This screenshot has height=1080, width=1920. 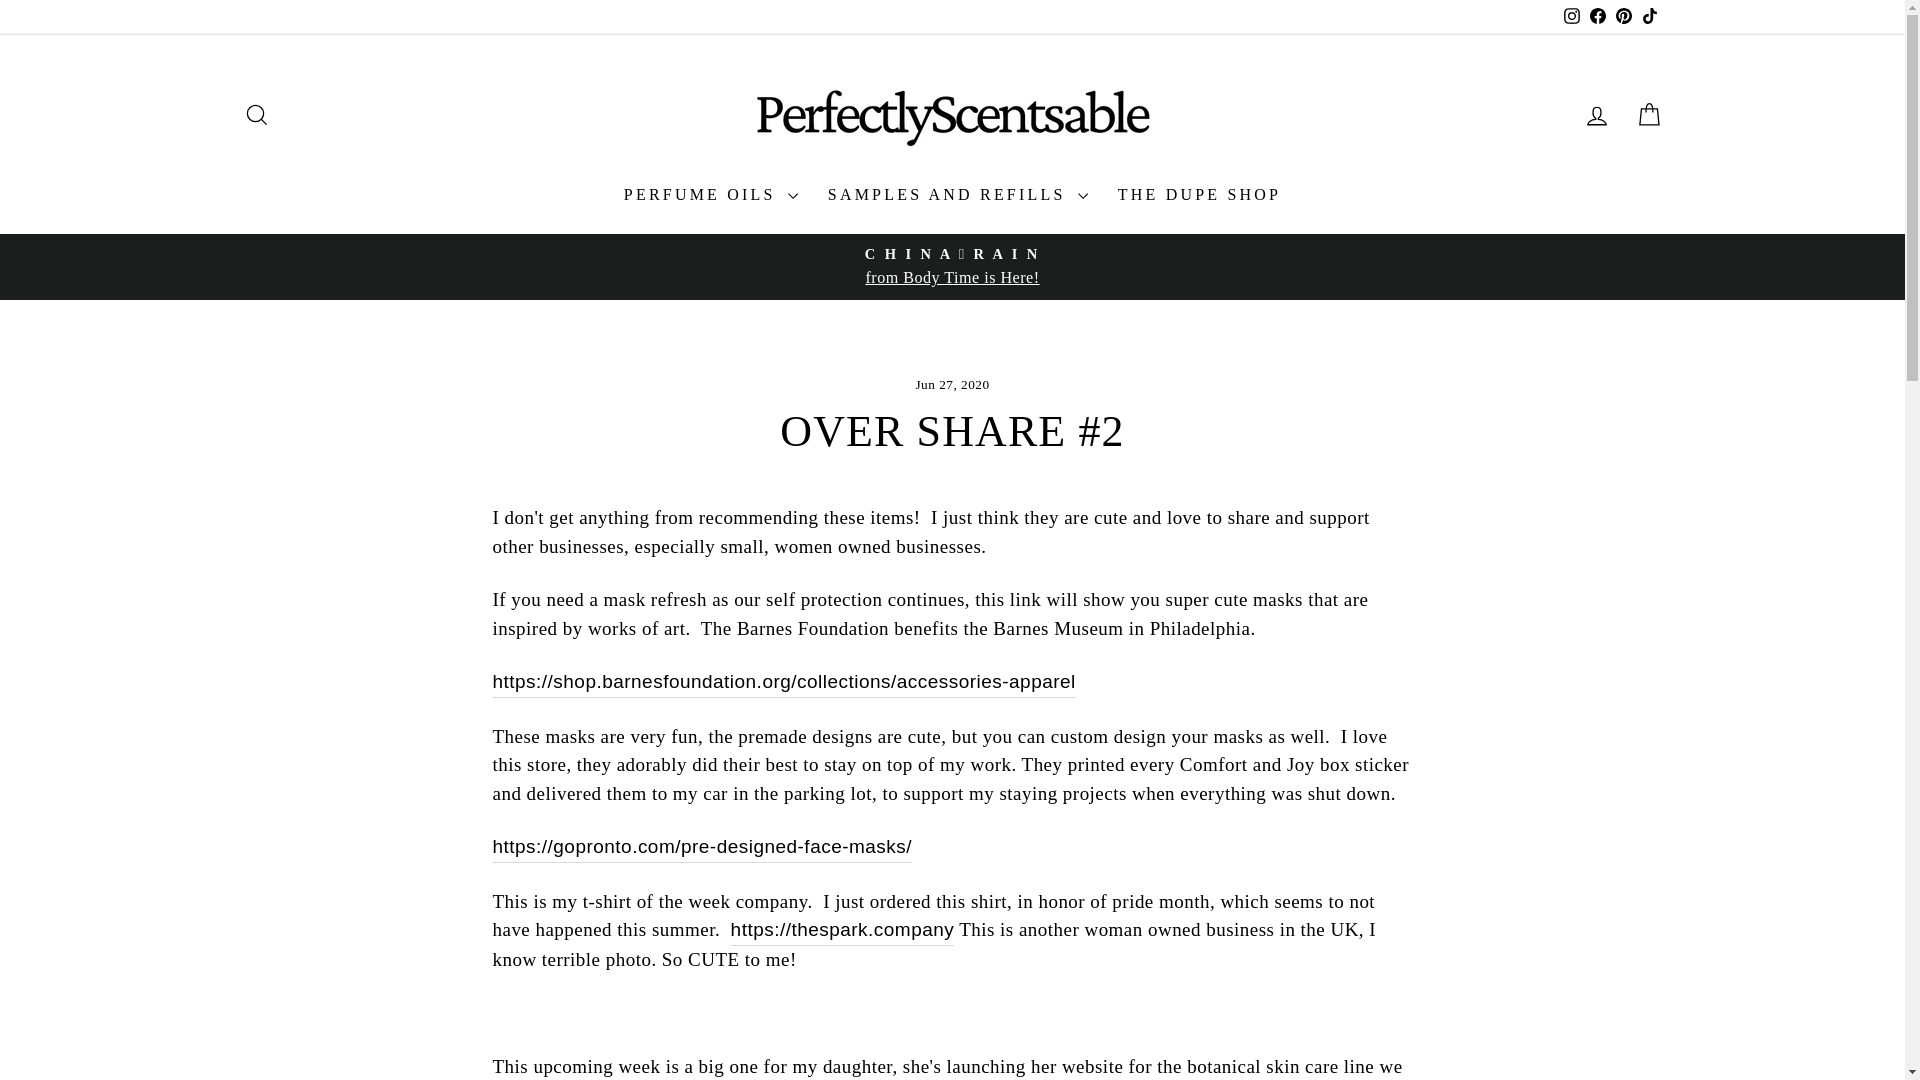 I want to click on instagram, so click(x=256, y=115).